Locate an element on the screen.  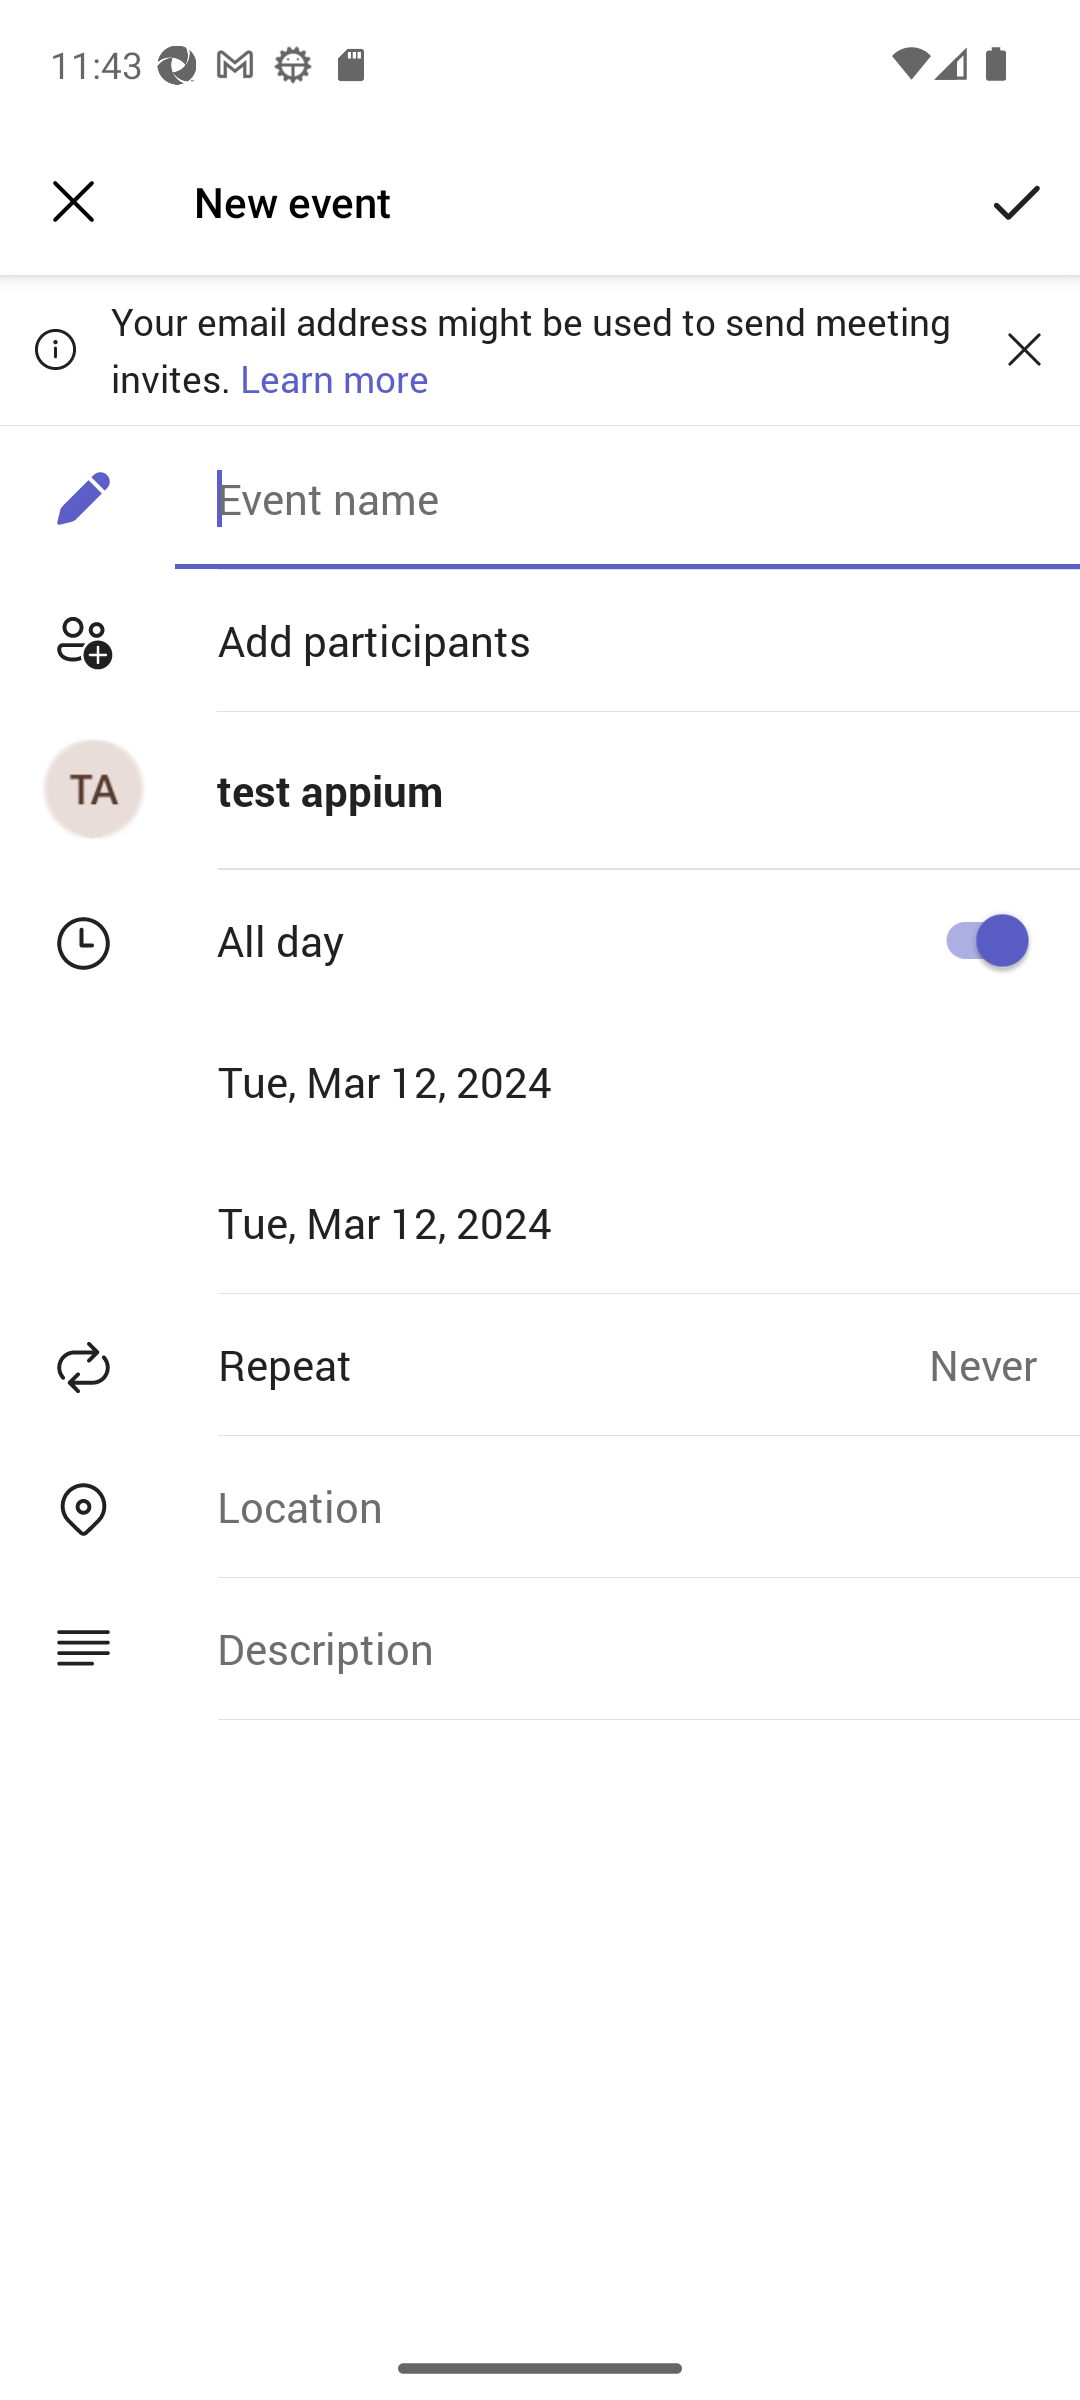
Back is located at coordinates (73, 202).